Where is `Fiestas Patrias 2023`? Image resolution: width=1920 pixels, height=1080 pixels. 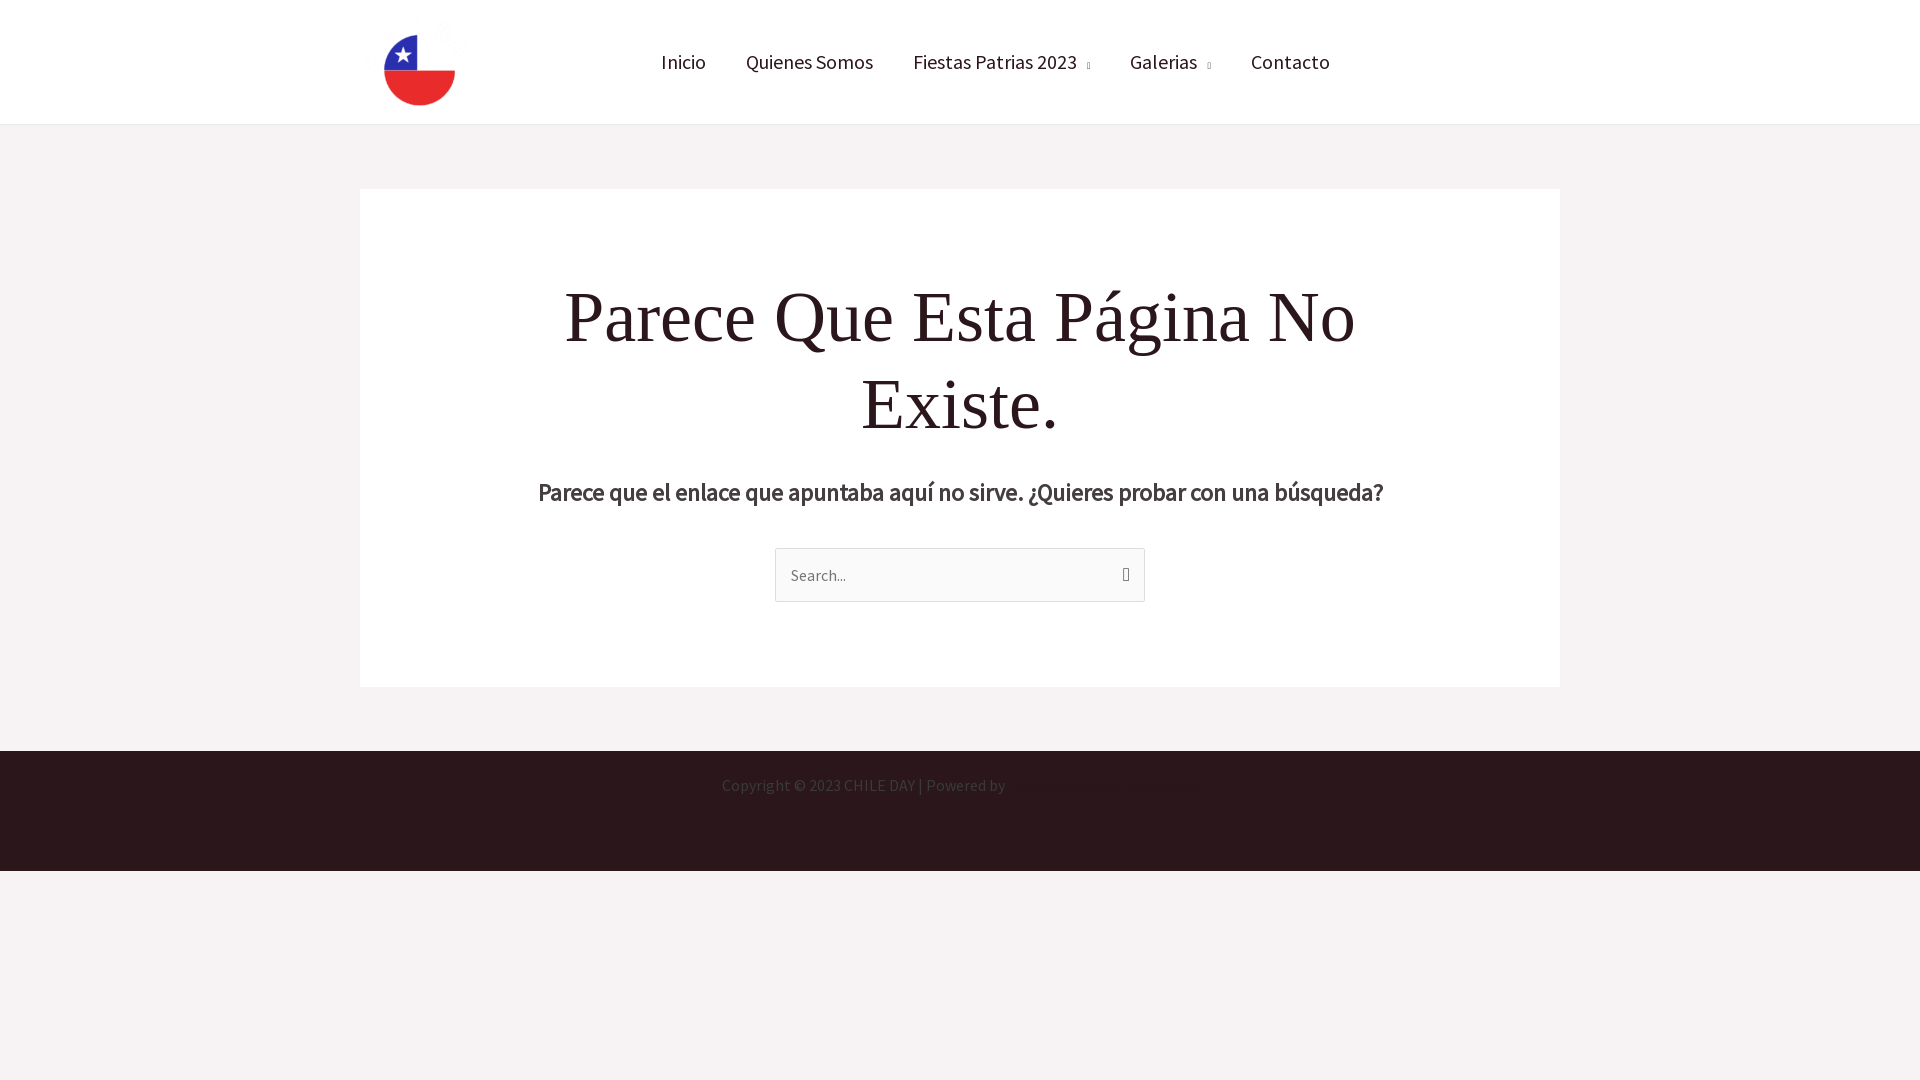
Fiestas Patrias 2023 is located at coordinates (1002, 62).